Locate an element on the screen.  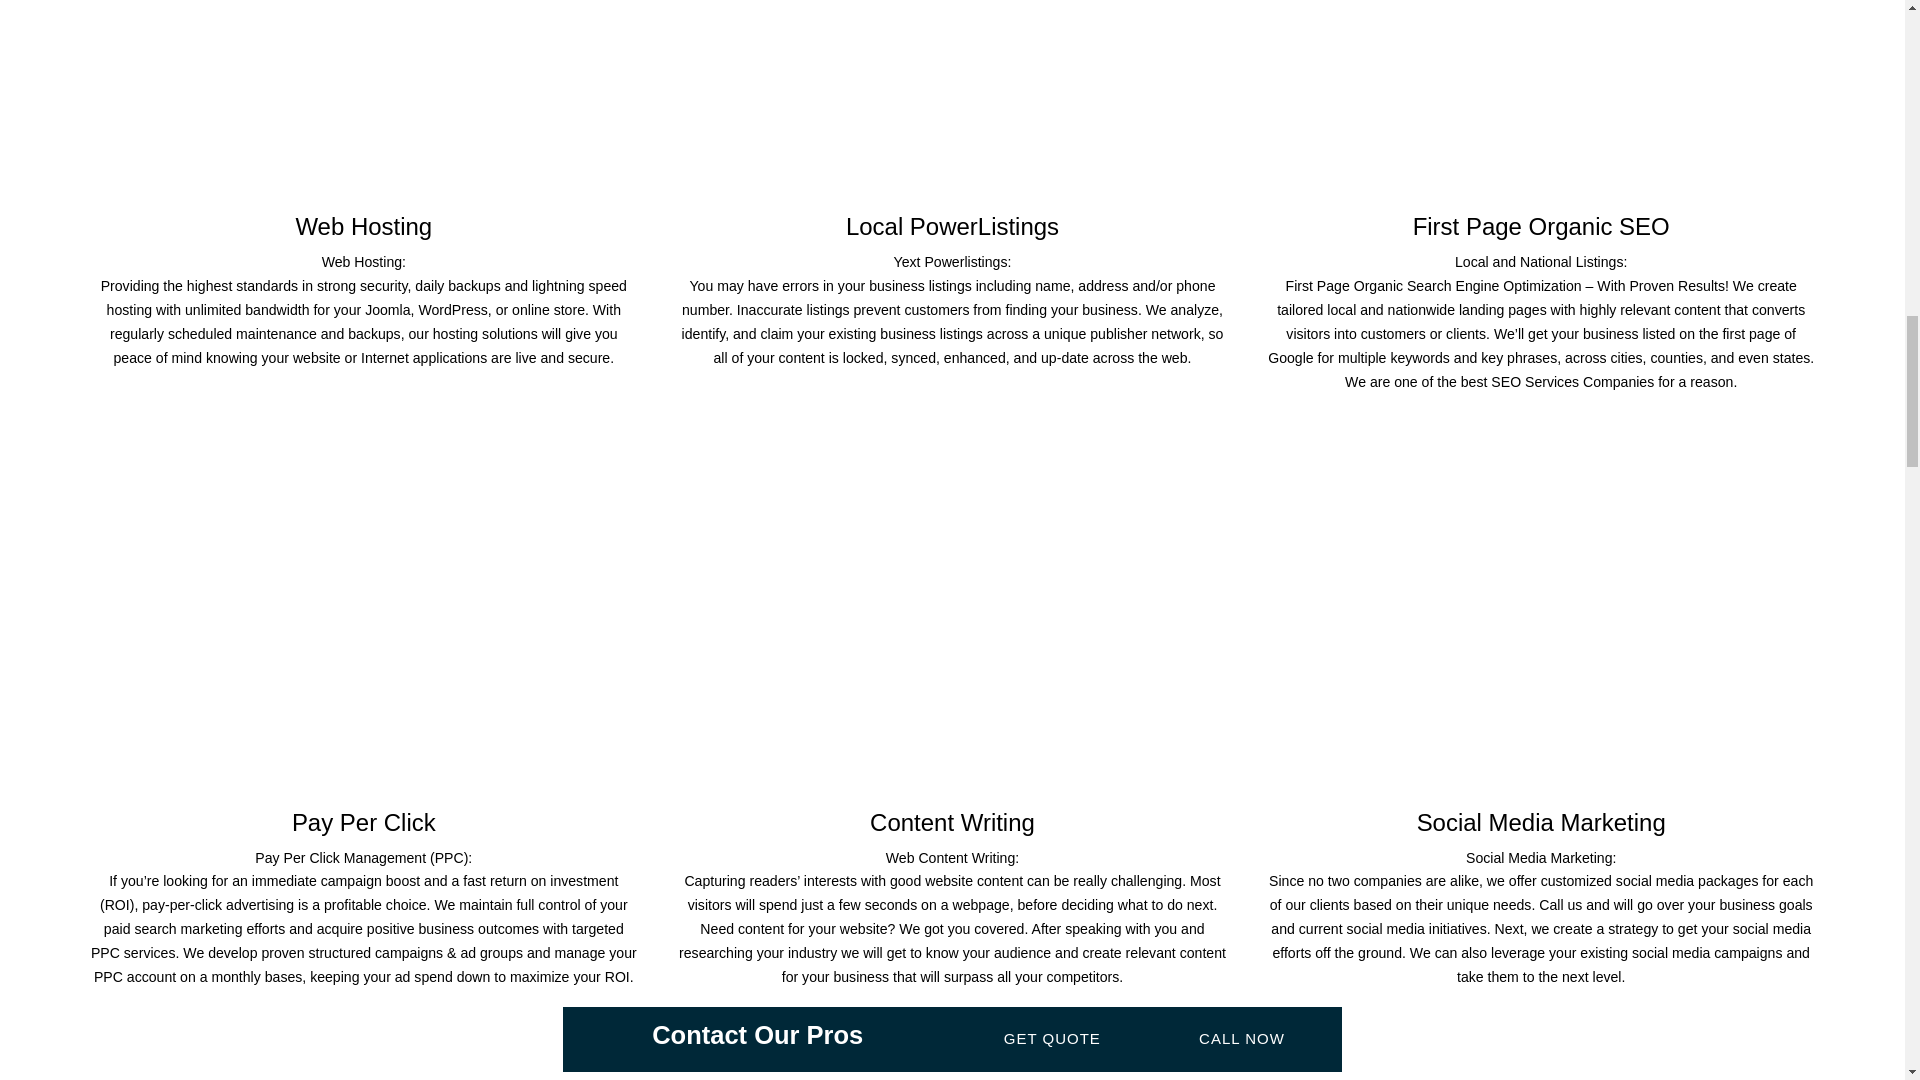
Web Content Writing: is located at coordinates (952, 858).